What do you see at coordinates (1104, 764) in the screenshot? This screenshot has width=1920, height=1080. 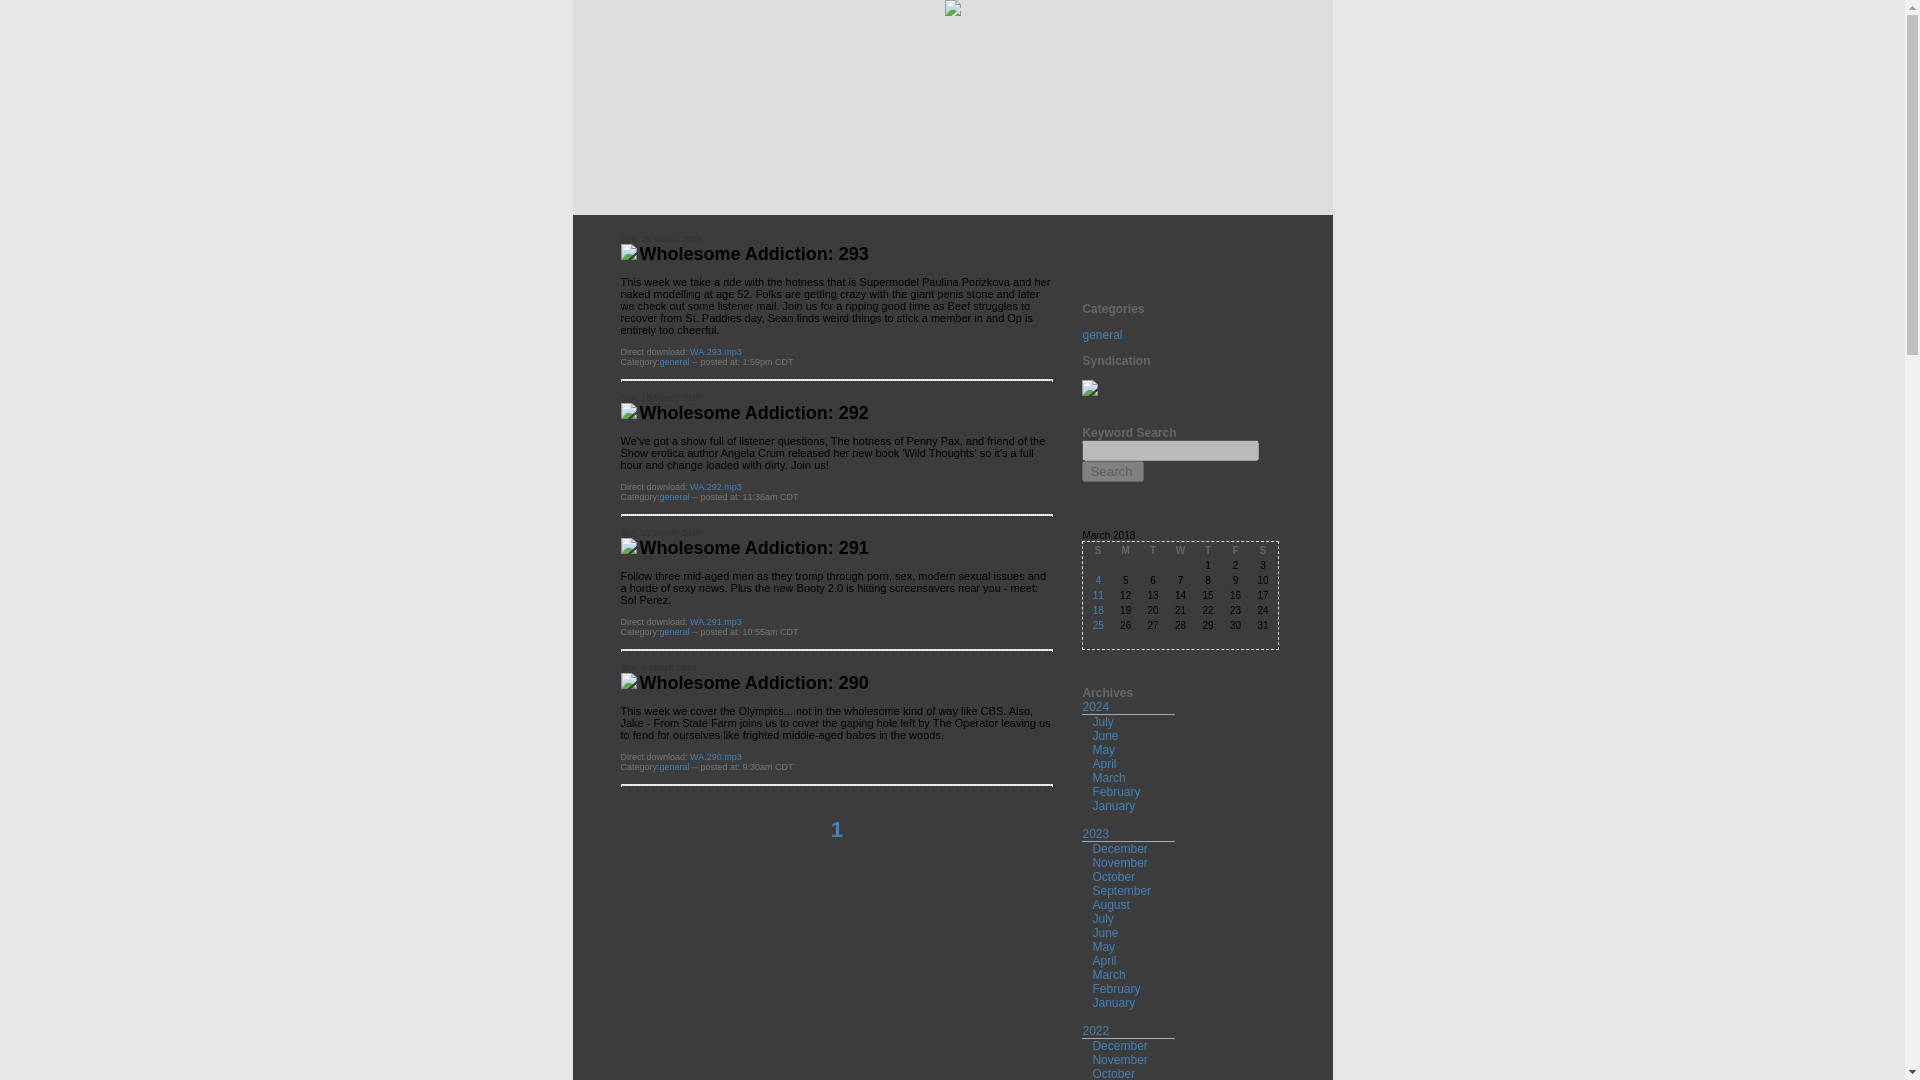 I see `April` at bounding box center [1104, 764].